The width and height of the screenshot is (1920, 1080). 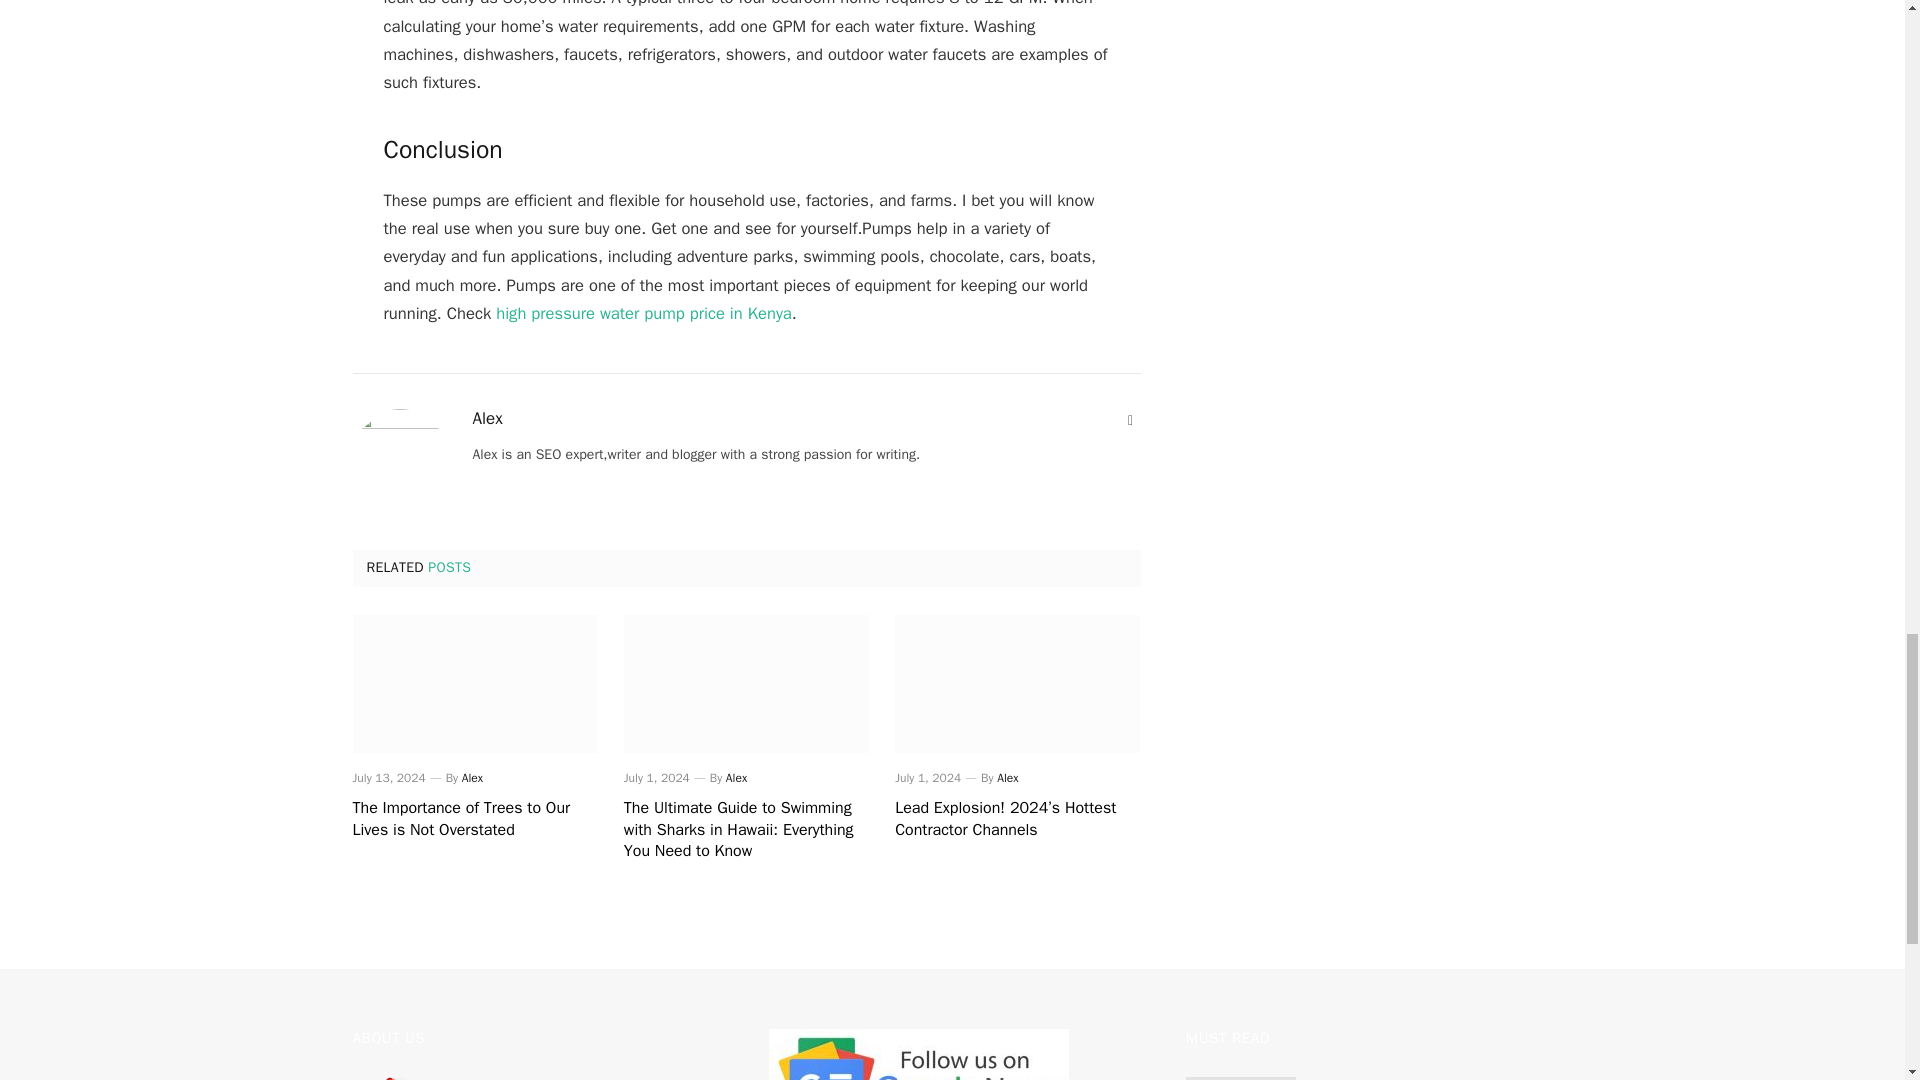 I want to click on Alex, so click(x=1006, y=778).